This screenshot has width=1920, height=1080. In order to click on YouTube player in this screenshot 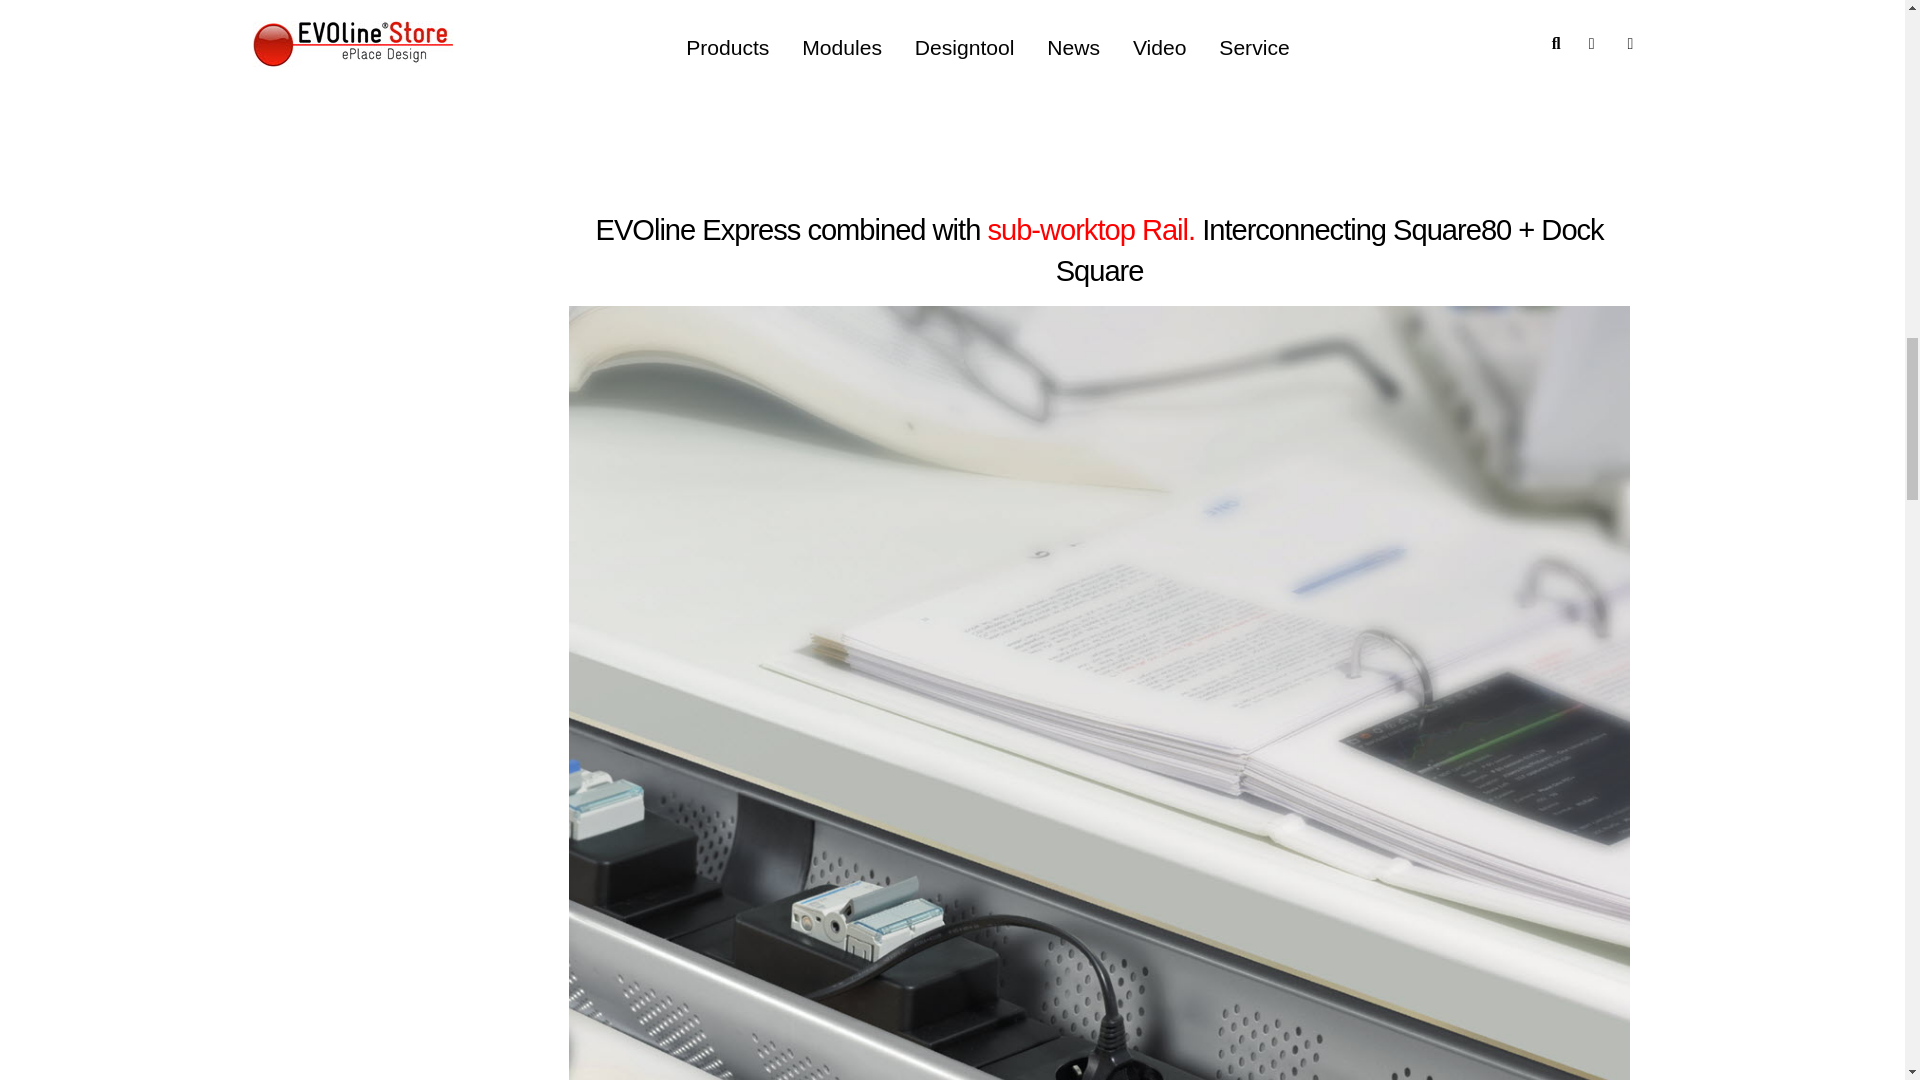, I will do `click(1099, 79)`.